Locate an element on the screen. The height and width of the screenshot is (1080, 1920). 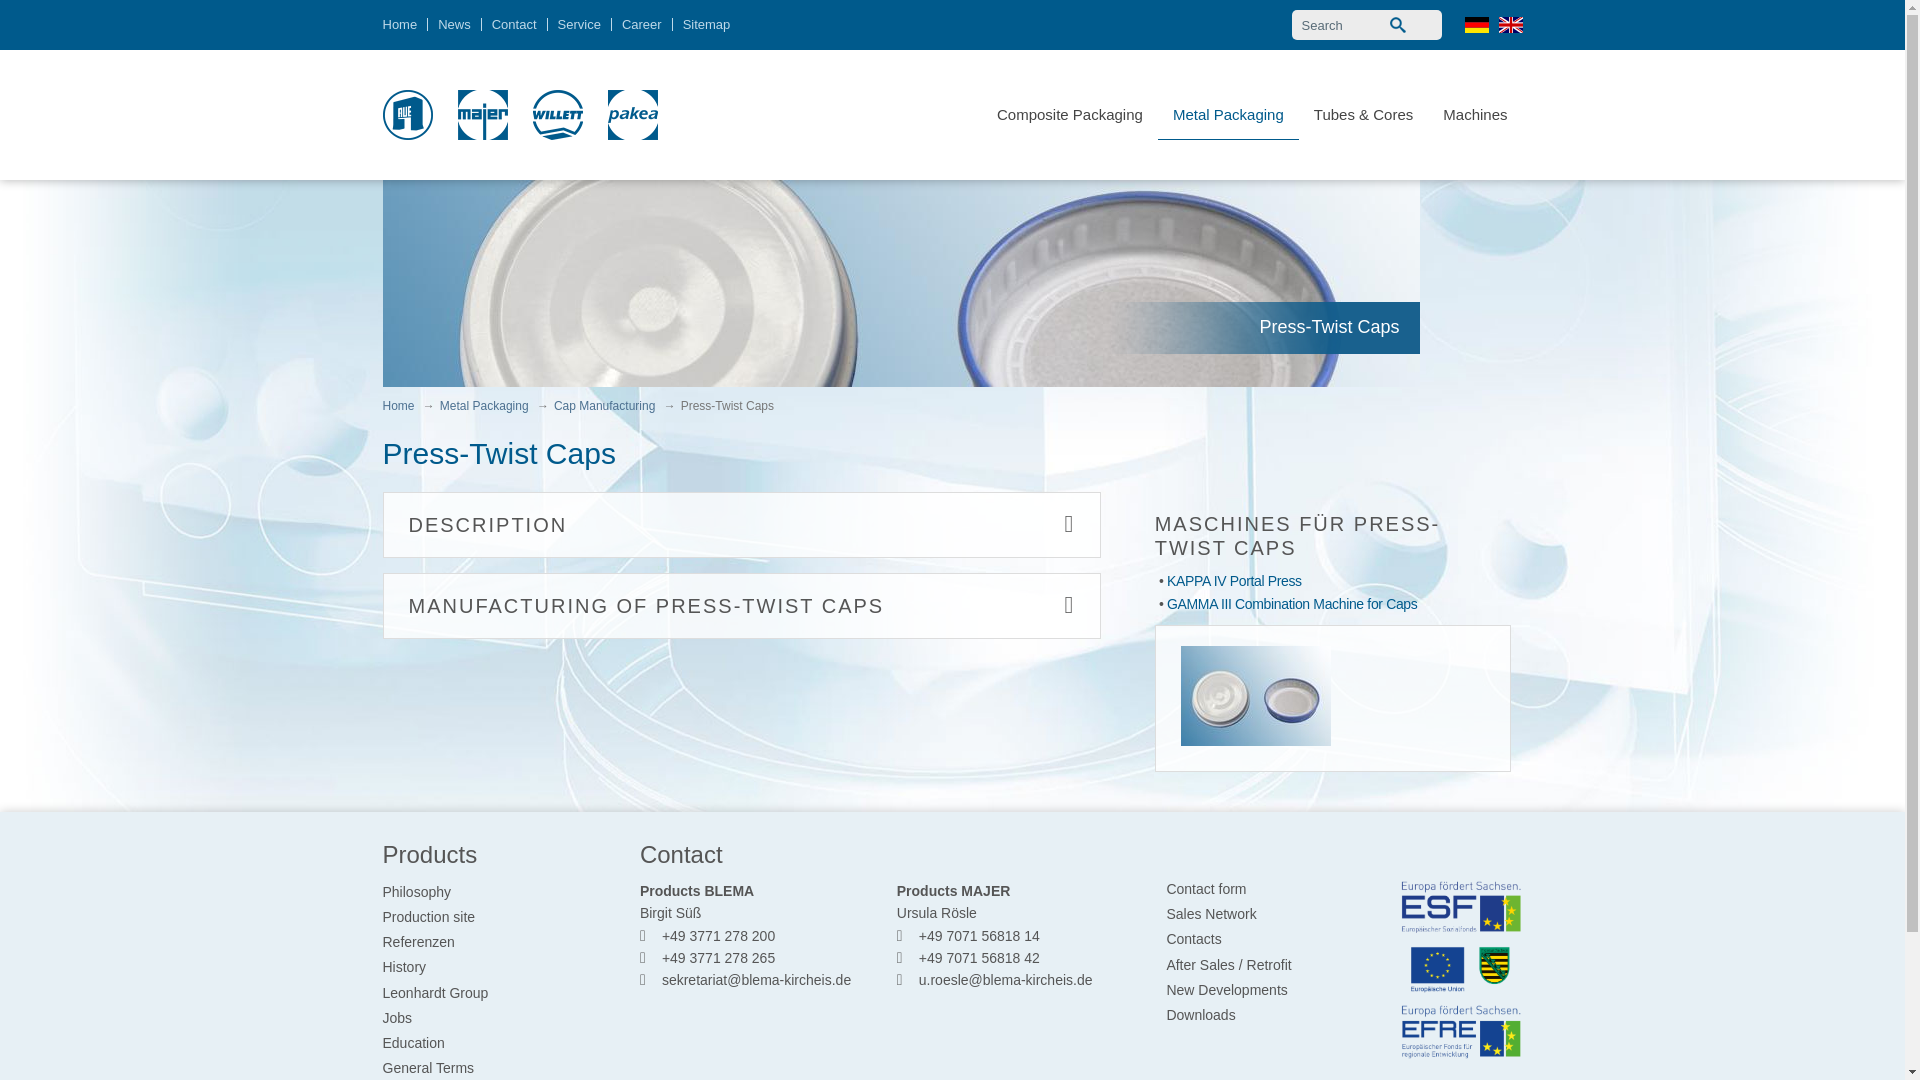
Metal Packaging is located at coordinates (1228, 114).